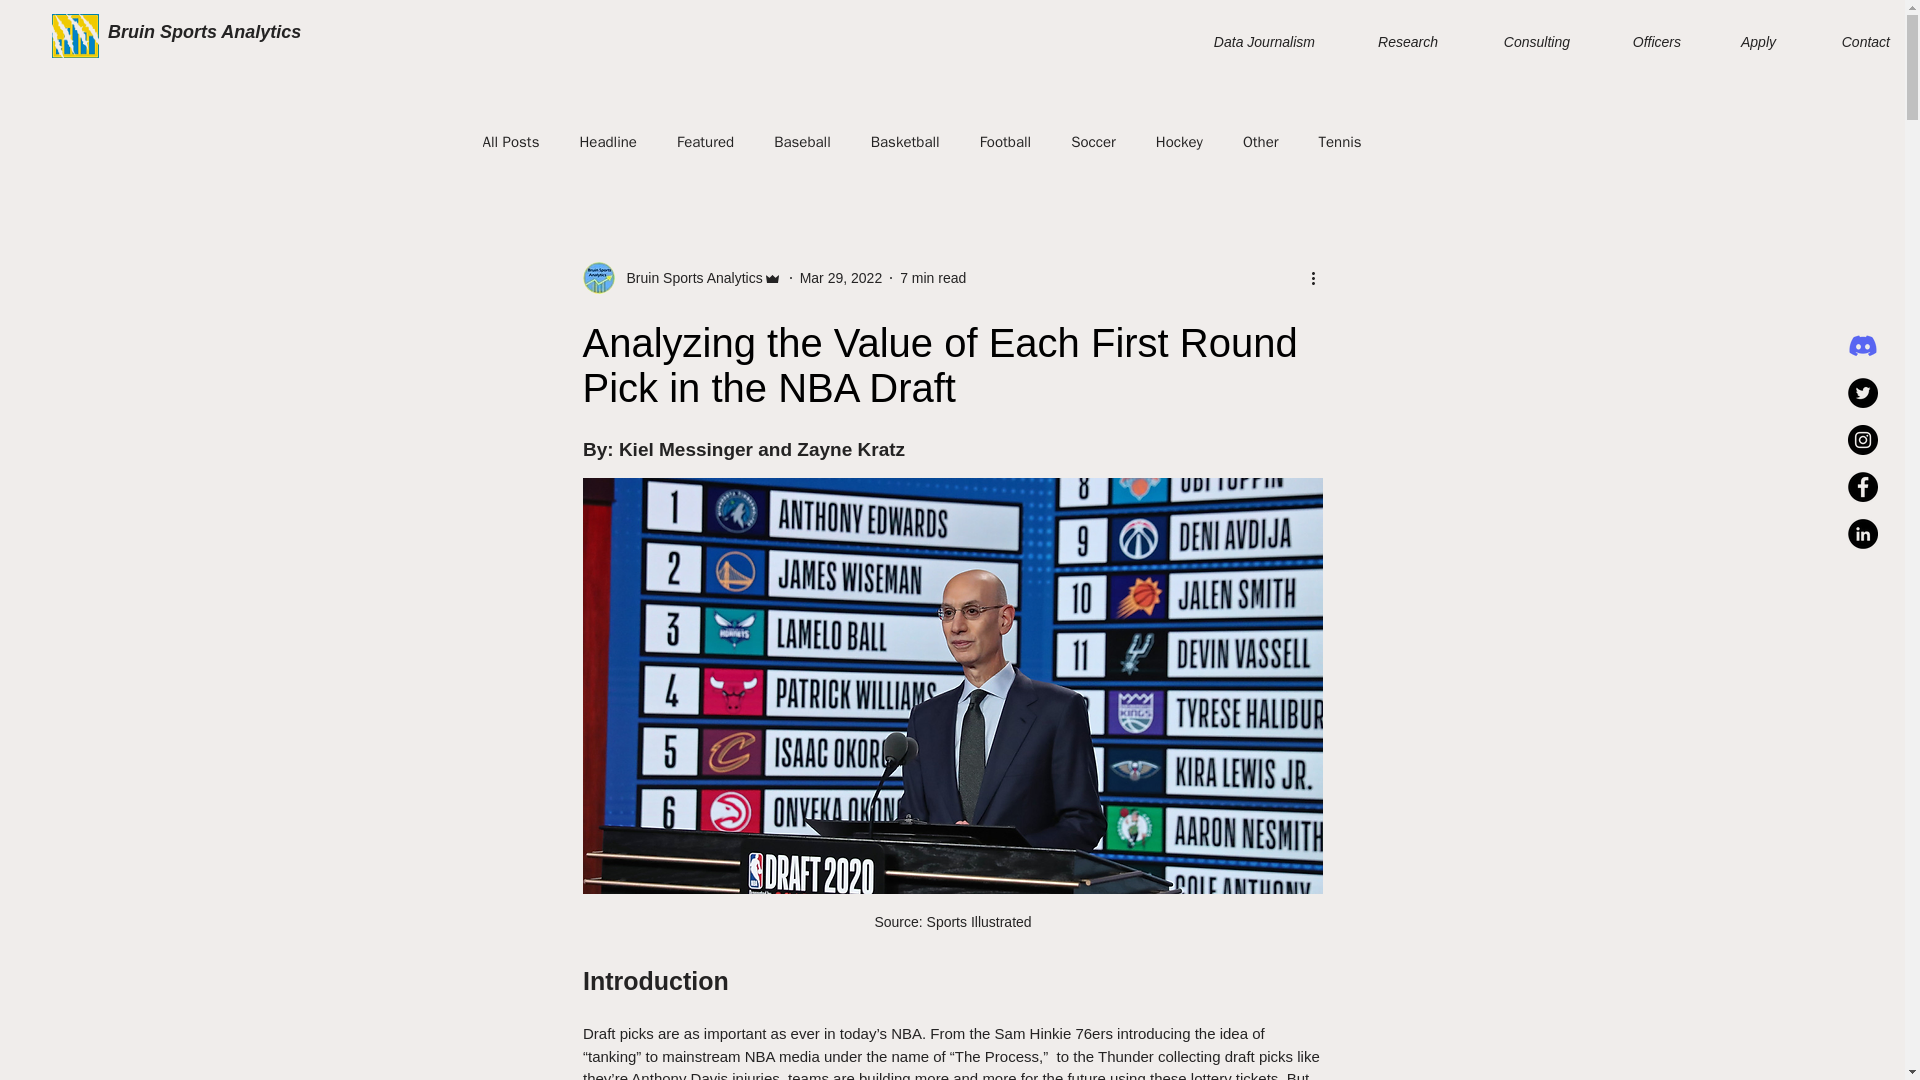 The height and width of the screenshot is (1080, 1920). What do you see at coordinates (1392, 42) in the screenshot?
I see `Research` at bounding box center [1392, 42].